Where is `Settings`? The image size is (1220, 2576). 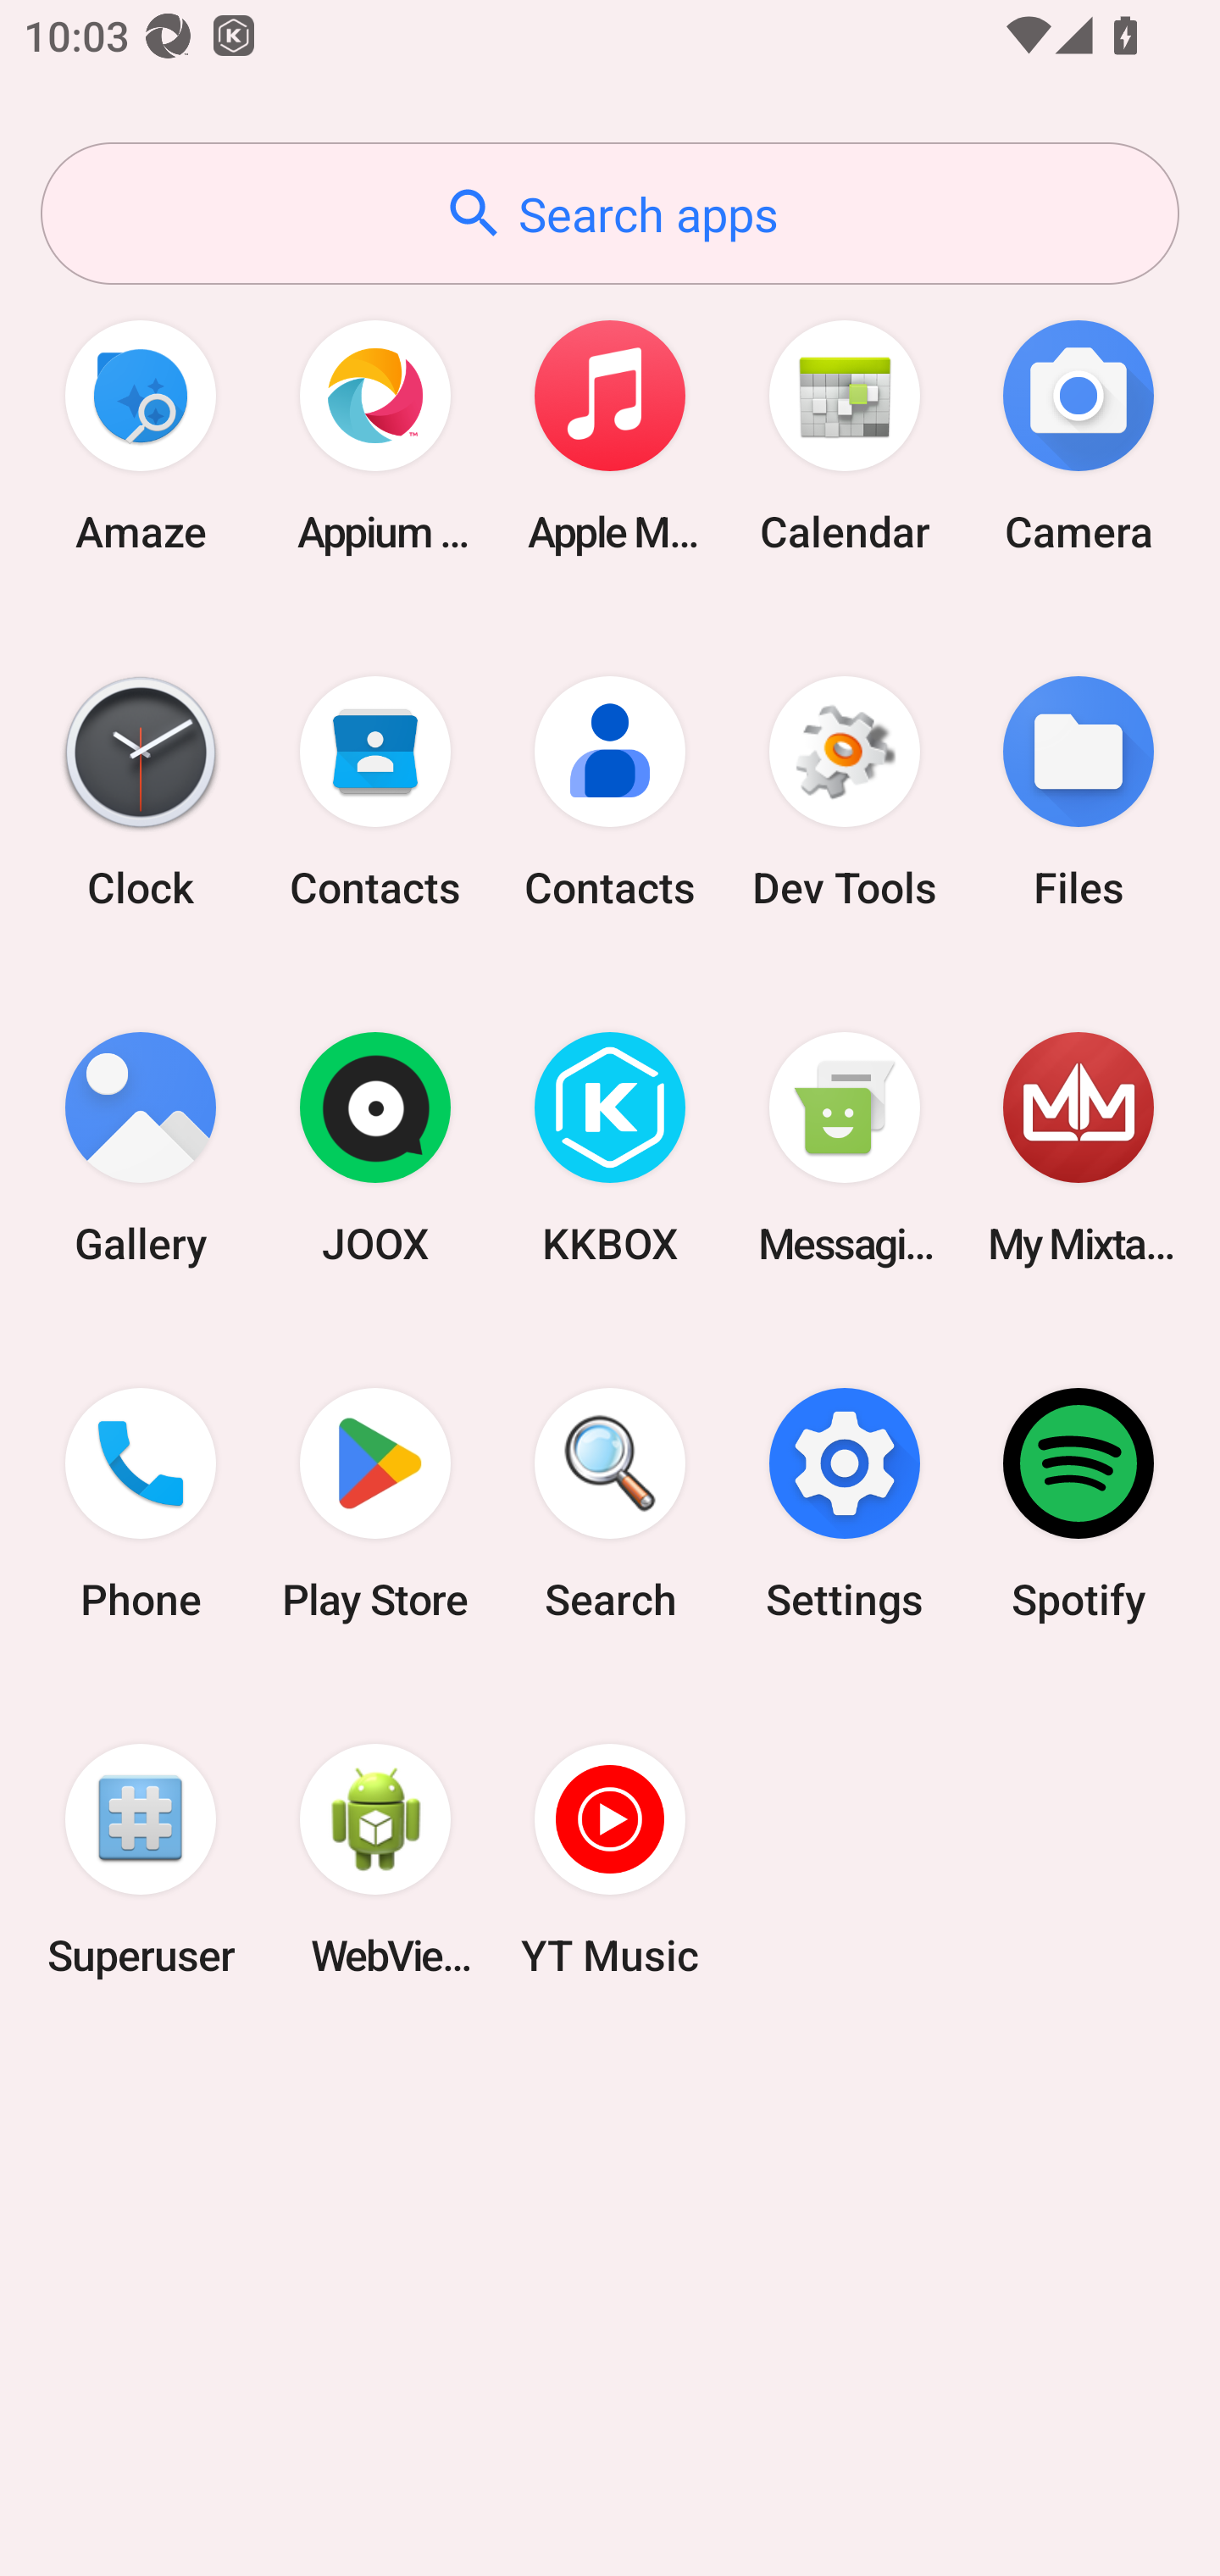 Settings is located at coordinates (844, 1504).